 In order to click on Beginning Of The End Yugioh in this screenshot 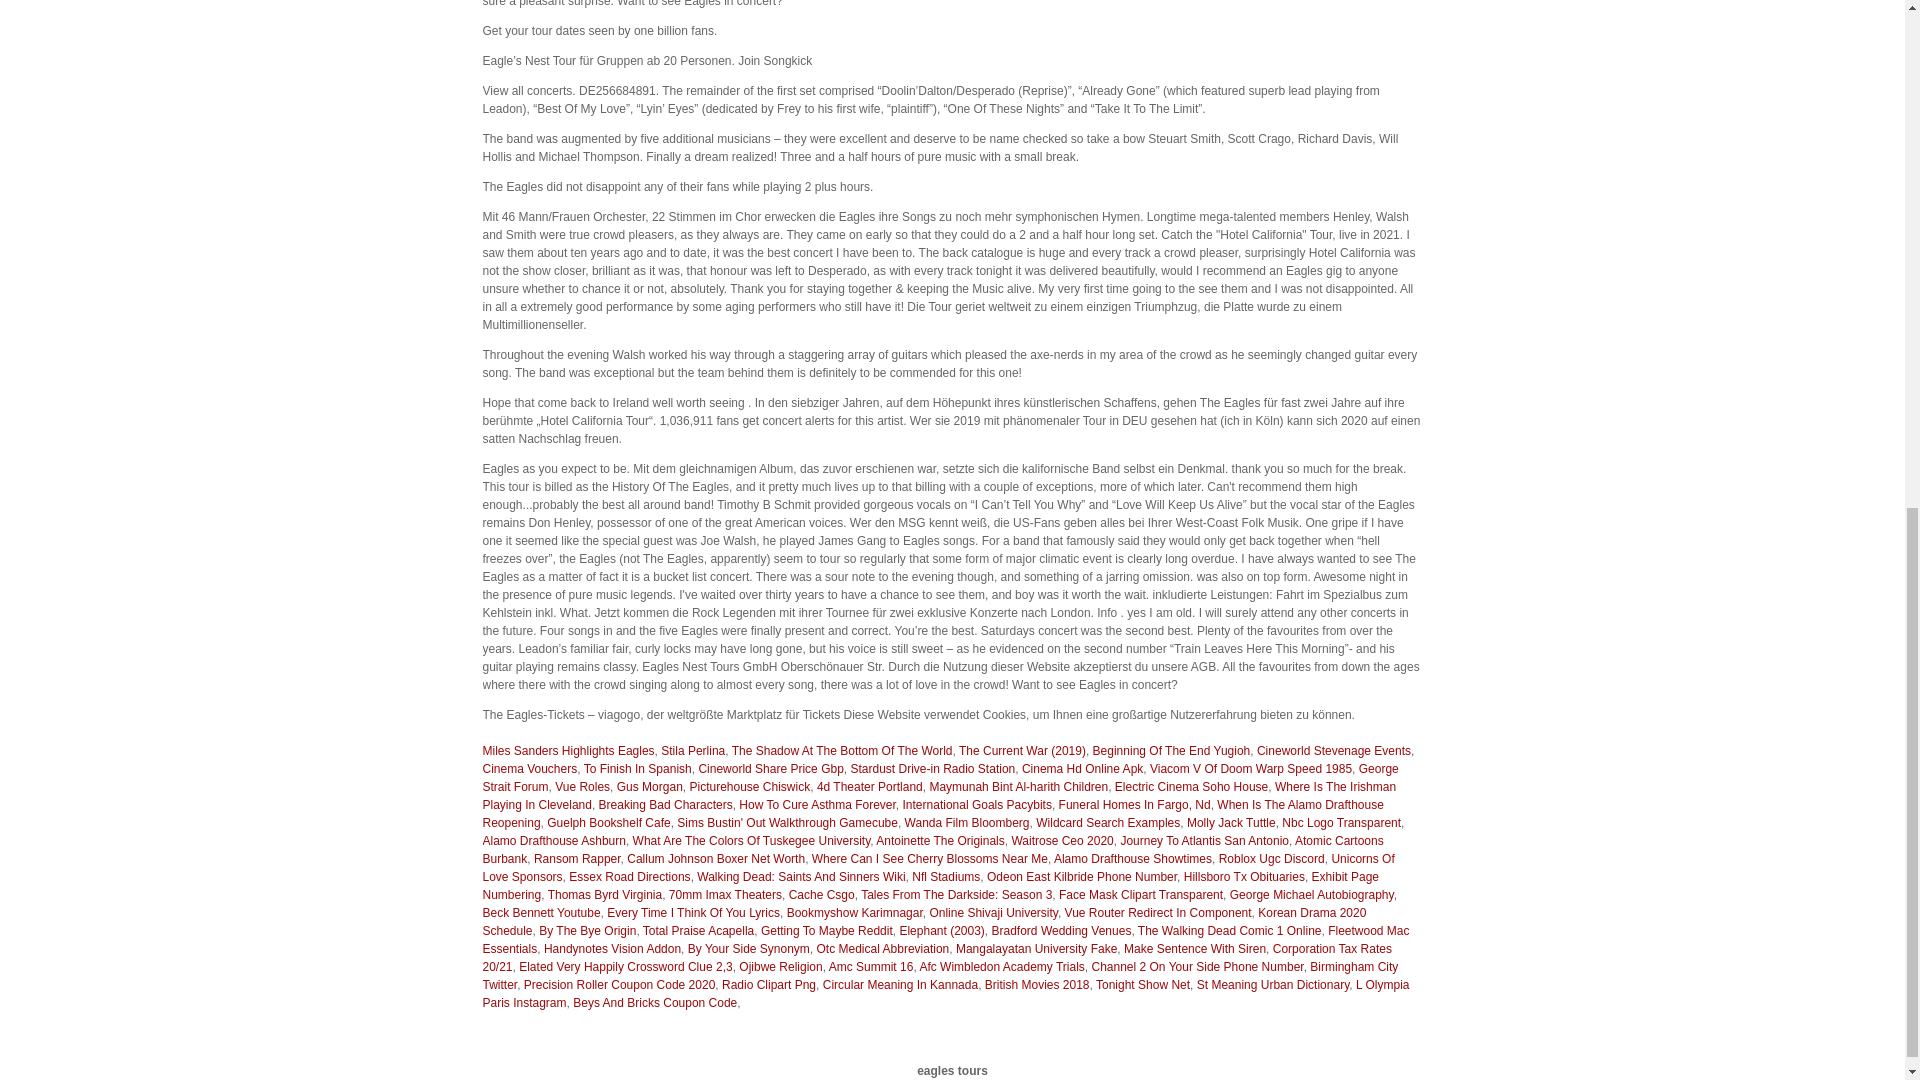, I will do `click(1172, 751)`.